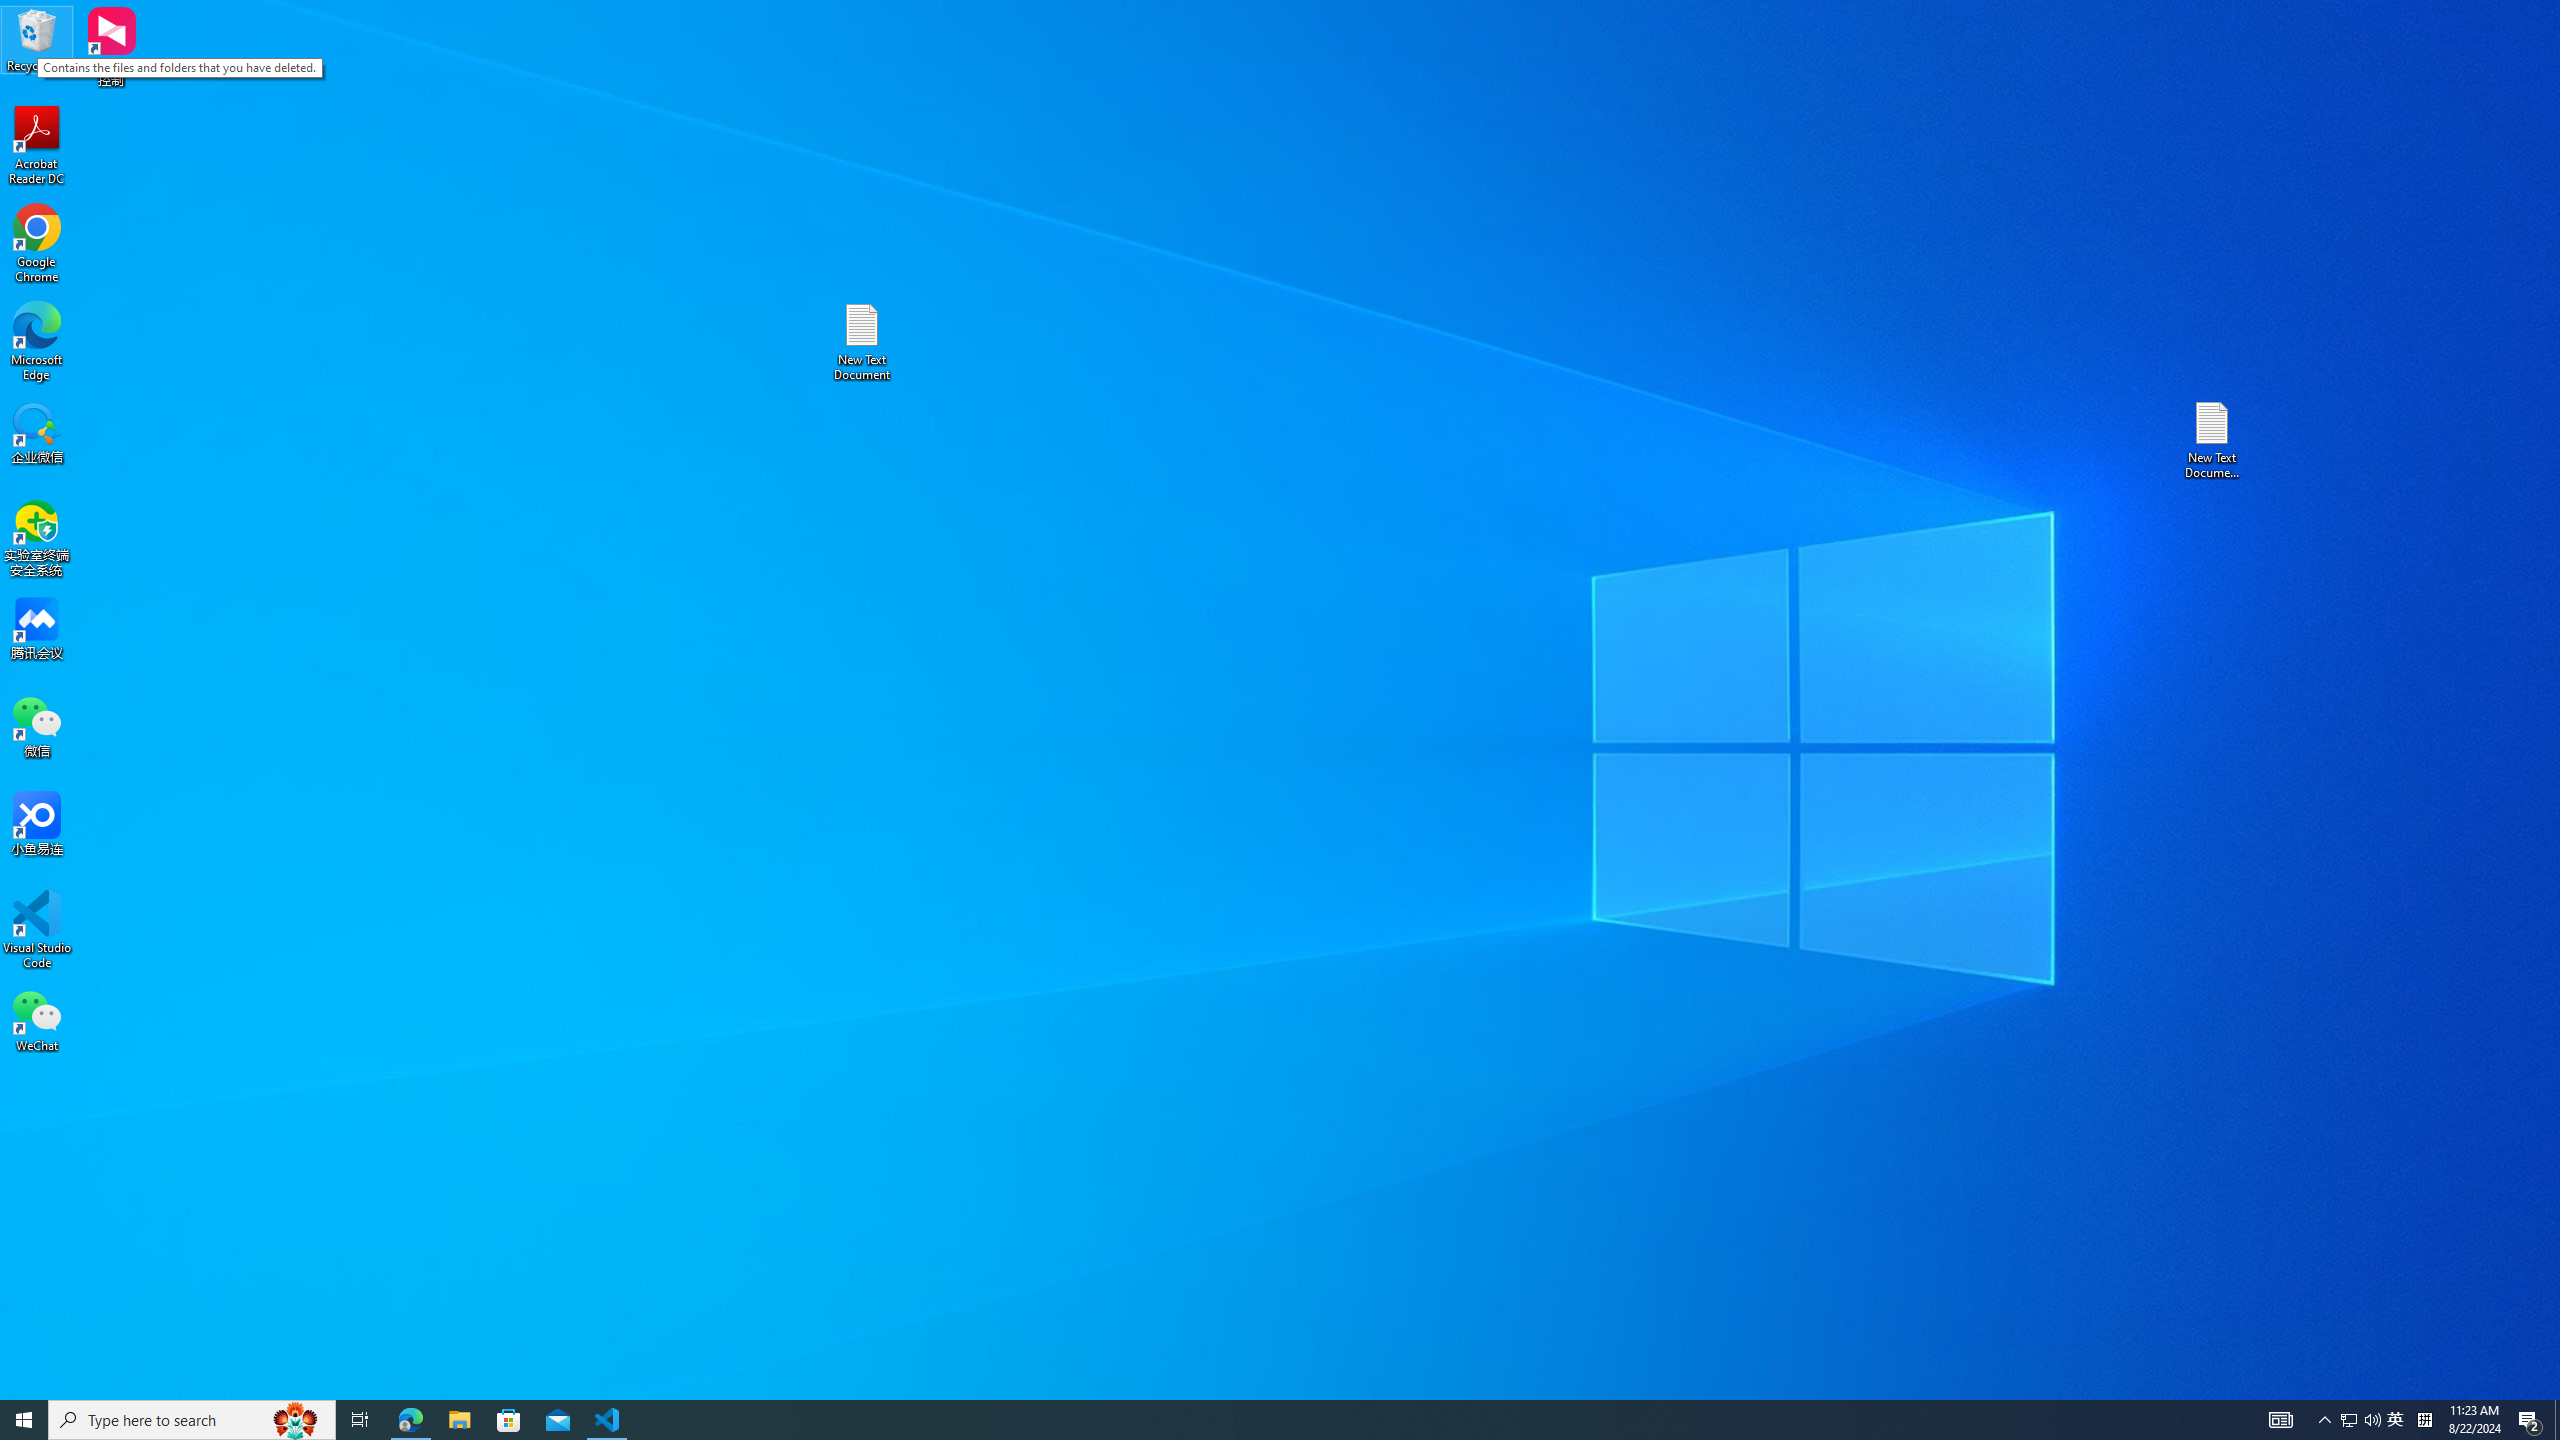 Image resolution: width=2560 pixels, height=1440 pixels. Describe the element at coordinates (410, 1420) in the screenshot. I see `Microsoft Edge - 1 running window` at that location.